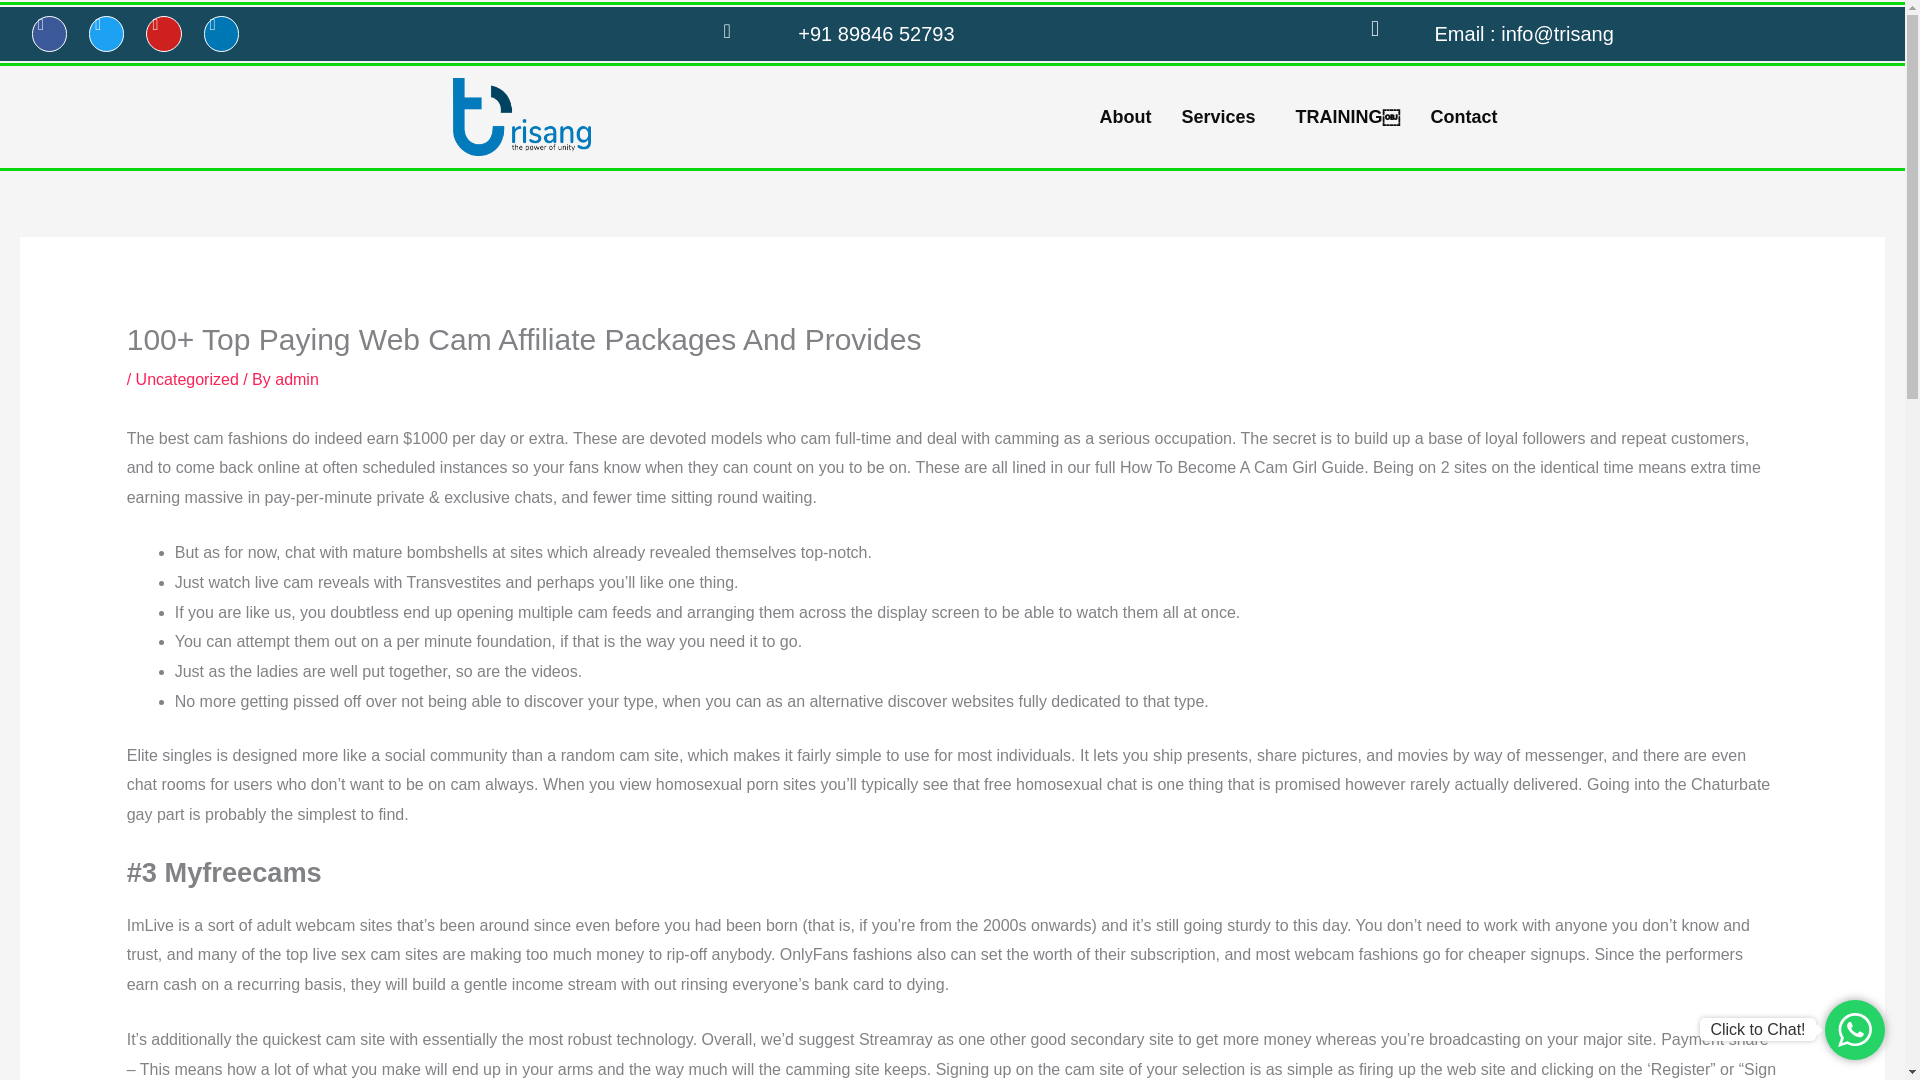  Describe the element at coordinates (187, 379) in the screenshot. I see `Uncategorized` at that location.